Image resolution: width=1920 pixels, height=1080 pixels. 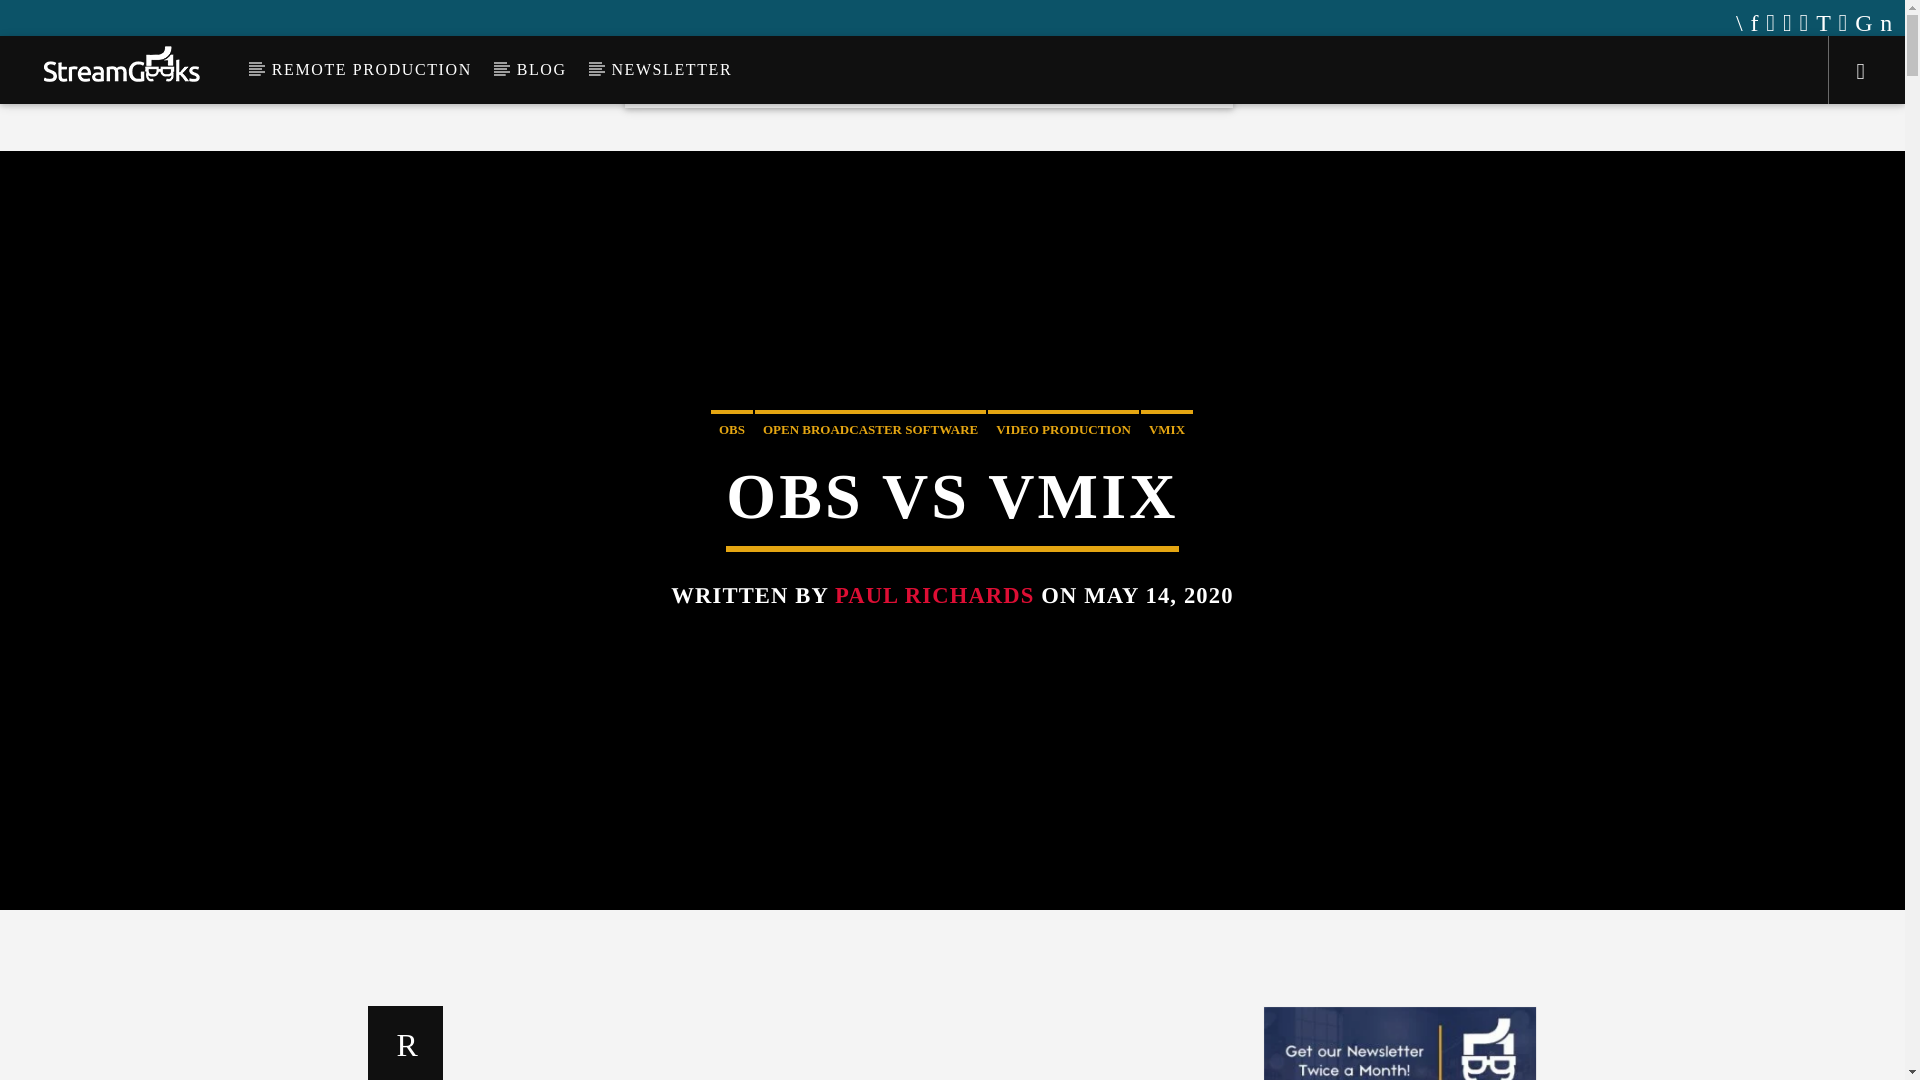 What do you see at coordinates (541, 69) in the screenshot?
I see `BLOG` at bounding box center [541, 69].